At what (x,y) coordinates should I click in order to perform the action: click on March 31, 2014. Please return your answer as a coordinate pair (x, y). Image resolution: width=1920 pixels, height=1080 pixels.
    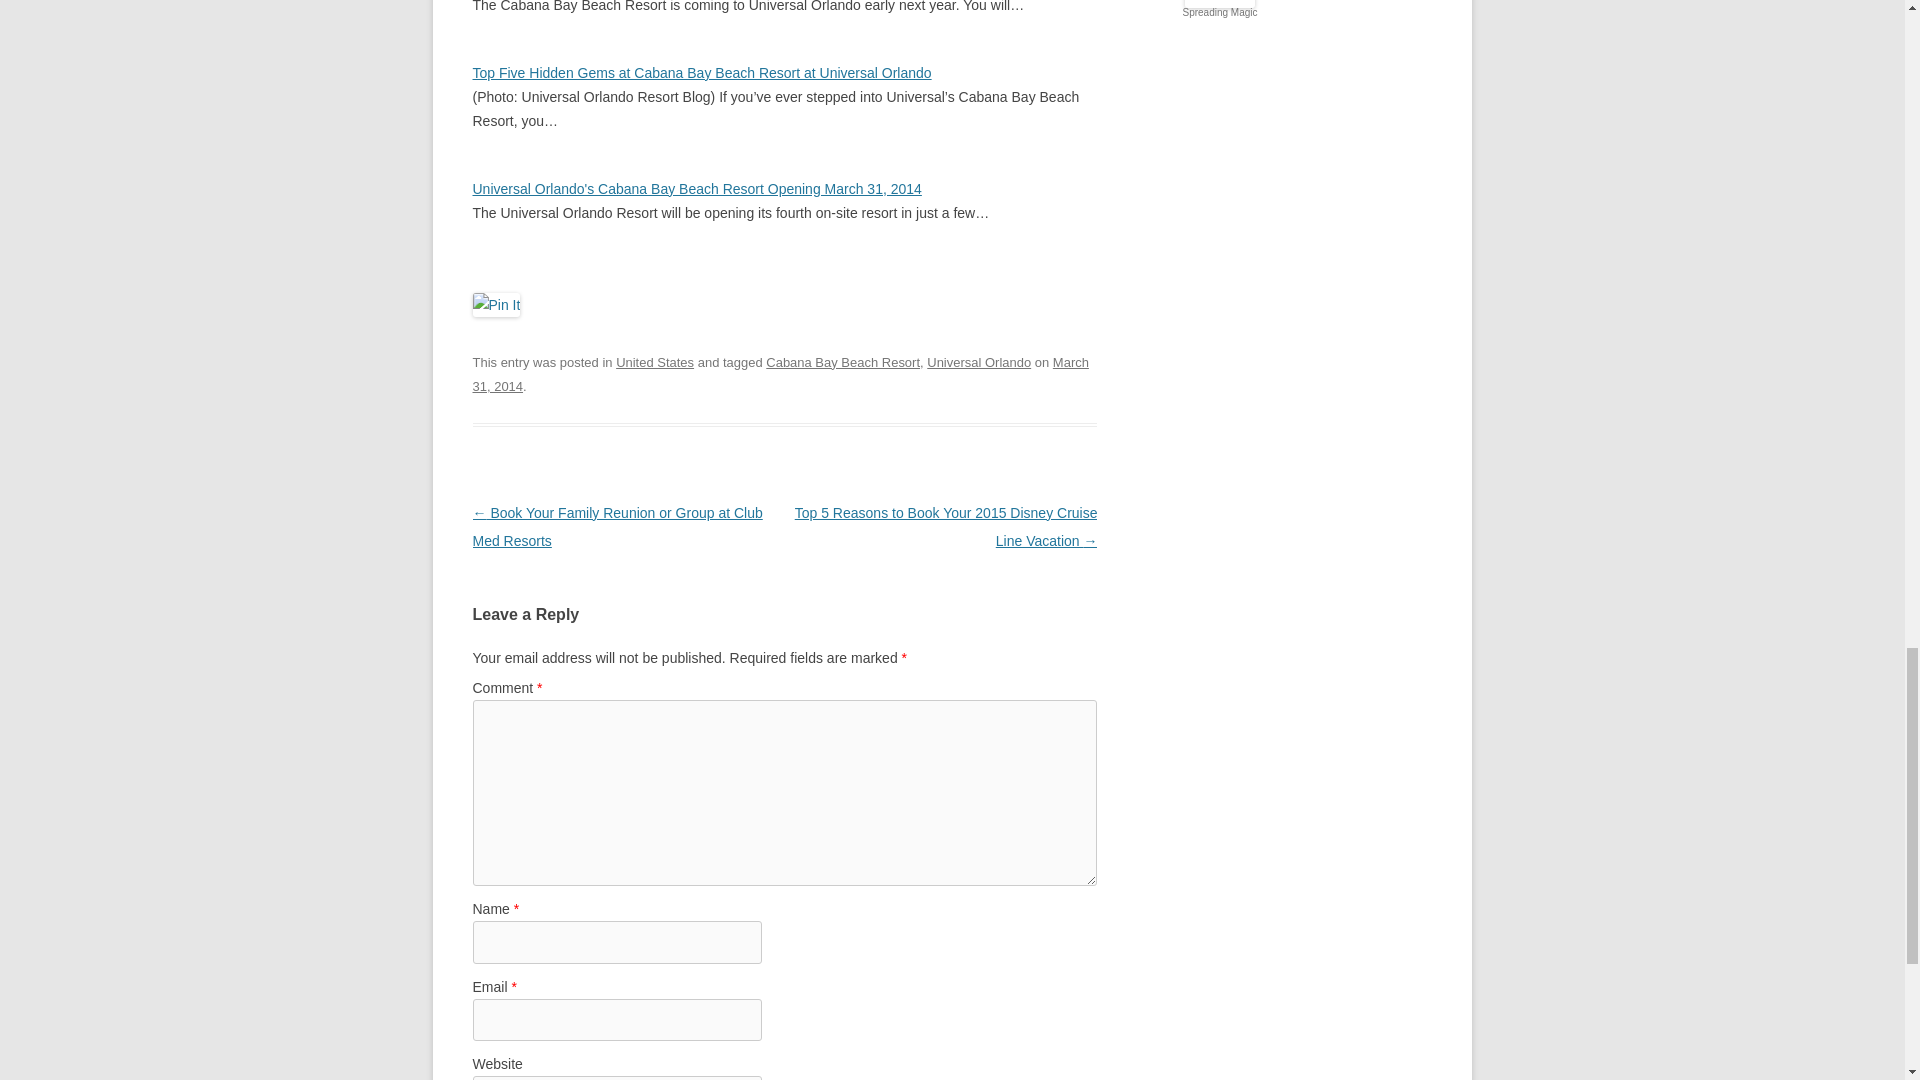
    Looking at the image, I should click on (780, 374).